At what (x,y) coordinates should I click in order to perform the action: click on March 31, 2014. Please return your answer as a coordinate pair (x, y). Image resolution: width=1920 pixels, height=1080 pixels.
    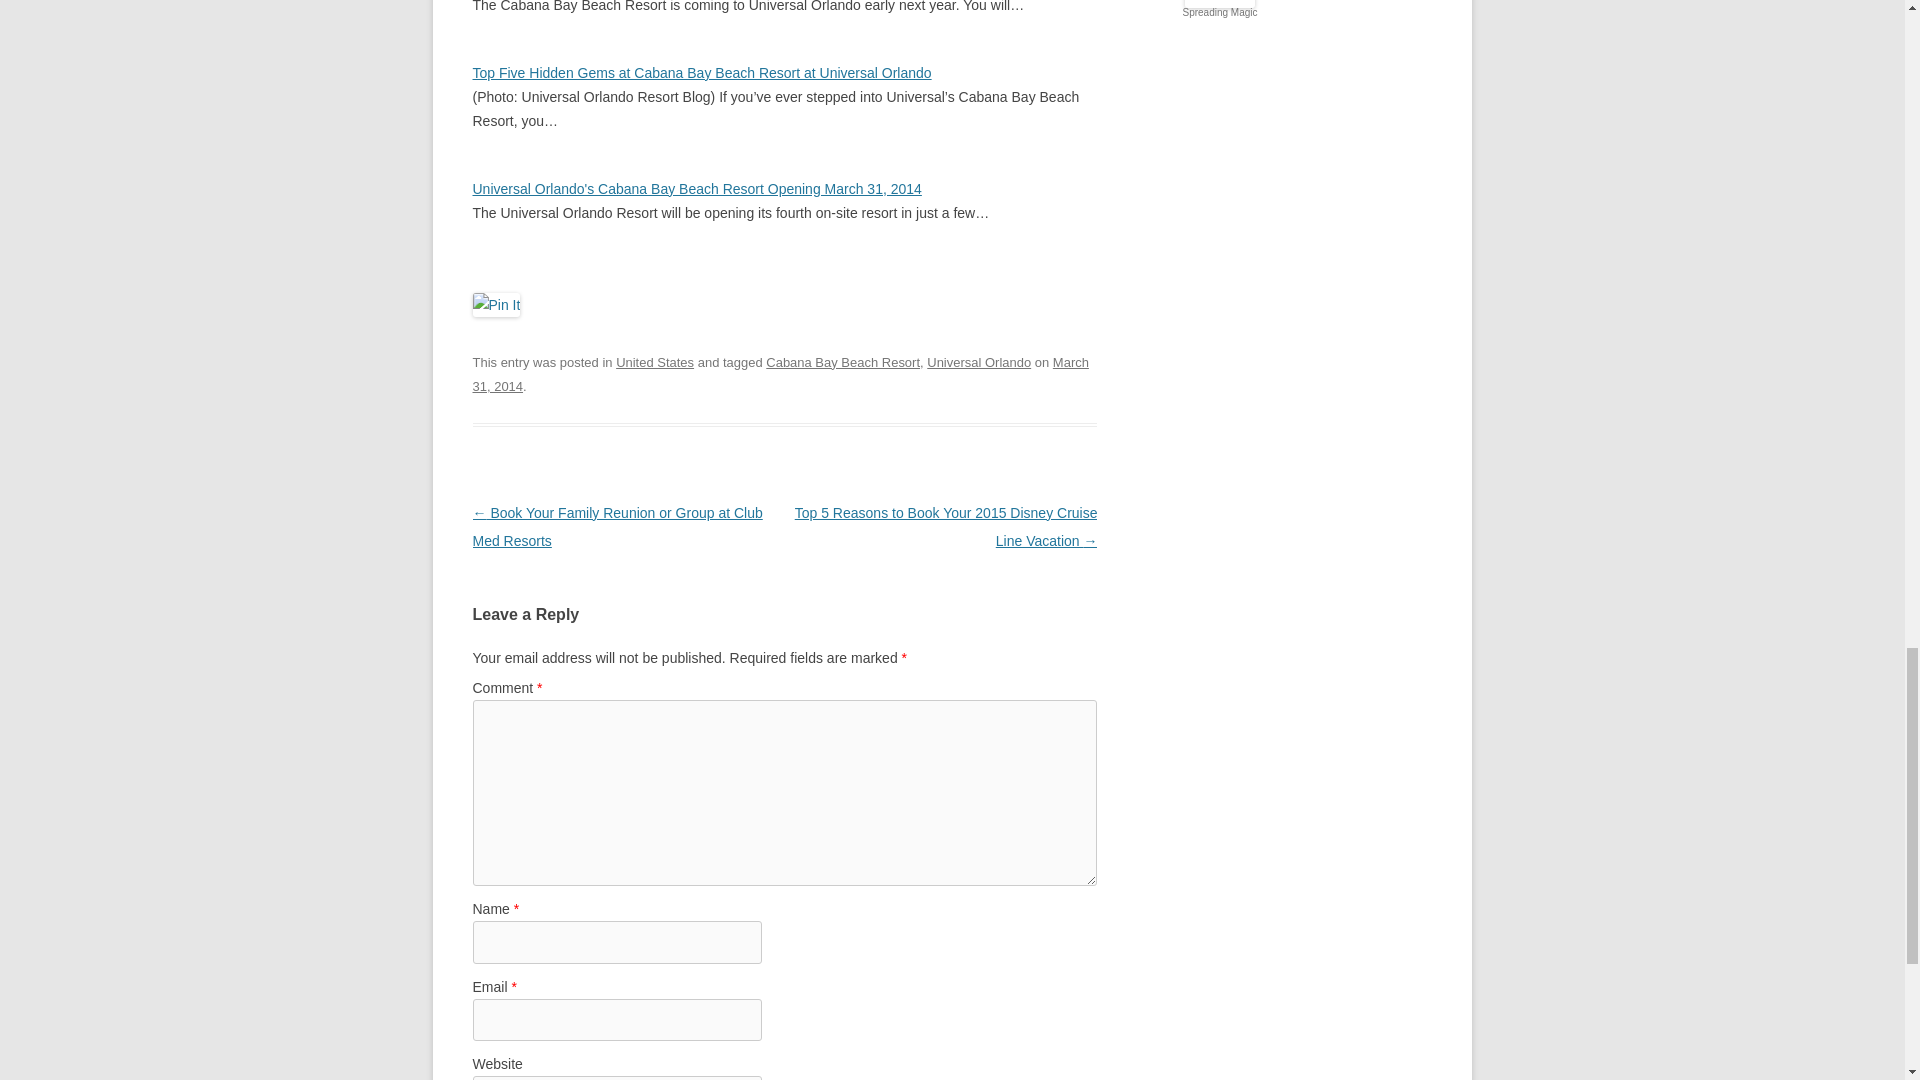
    Looking at the image, I should click on (780, 374).